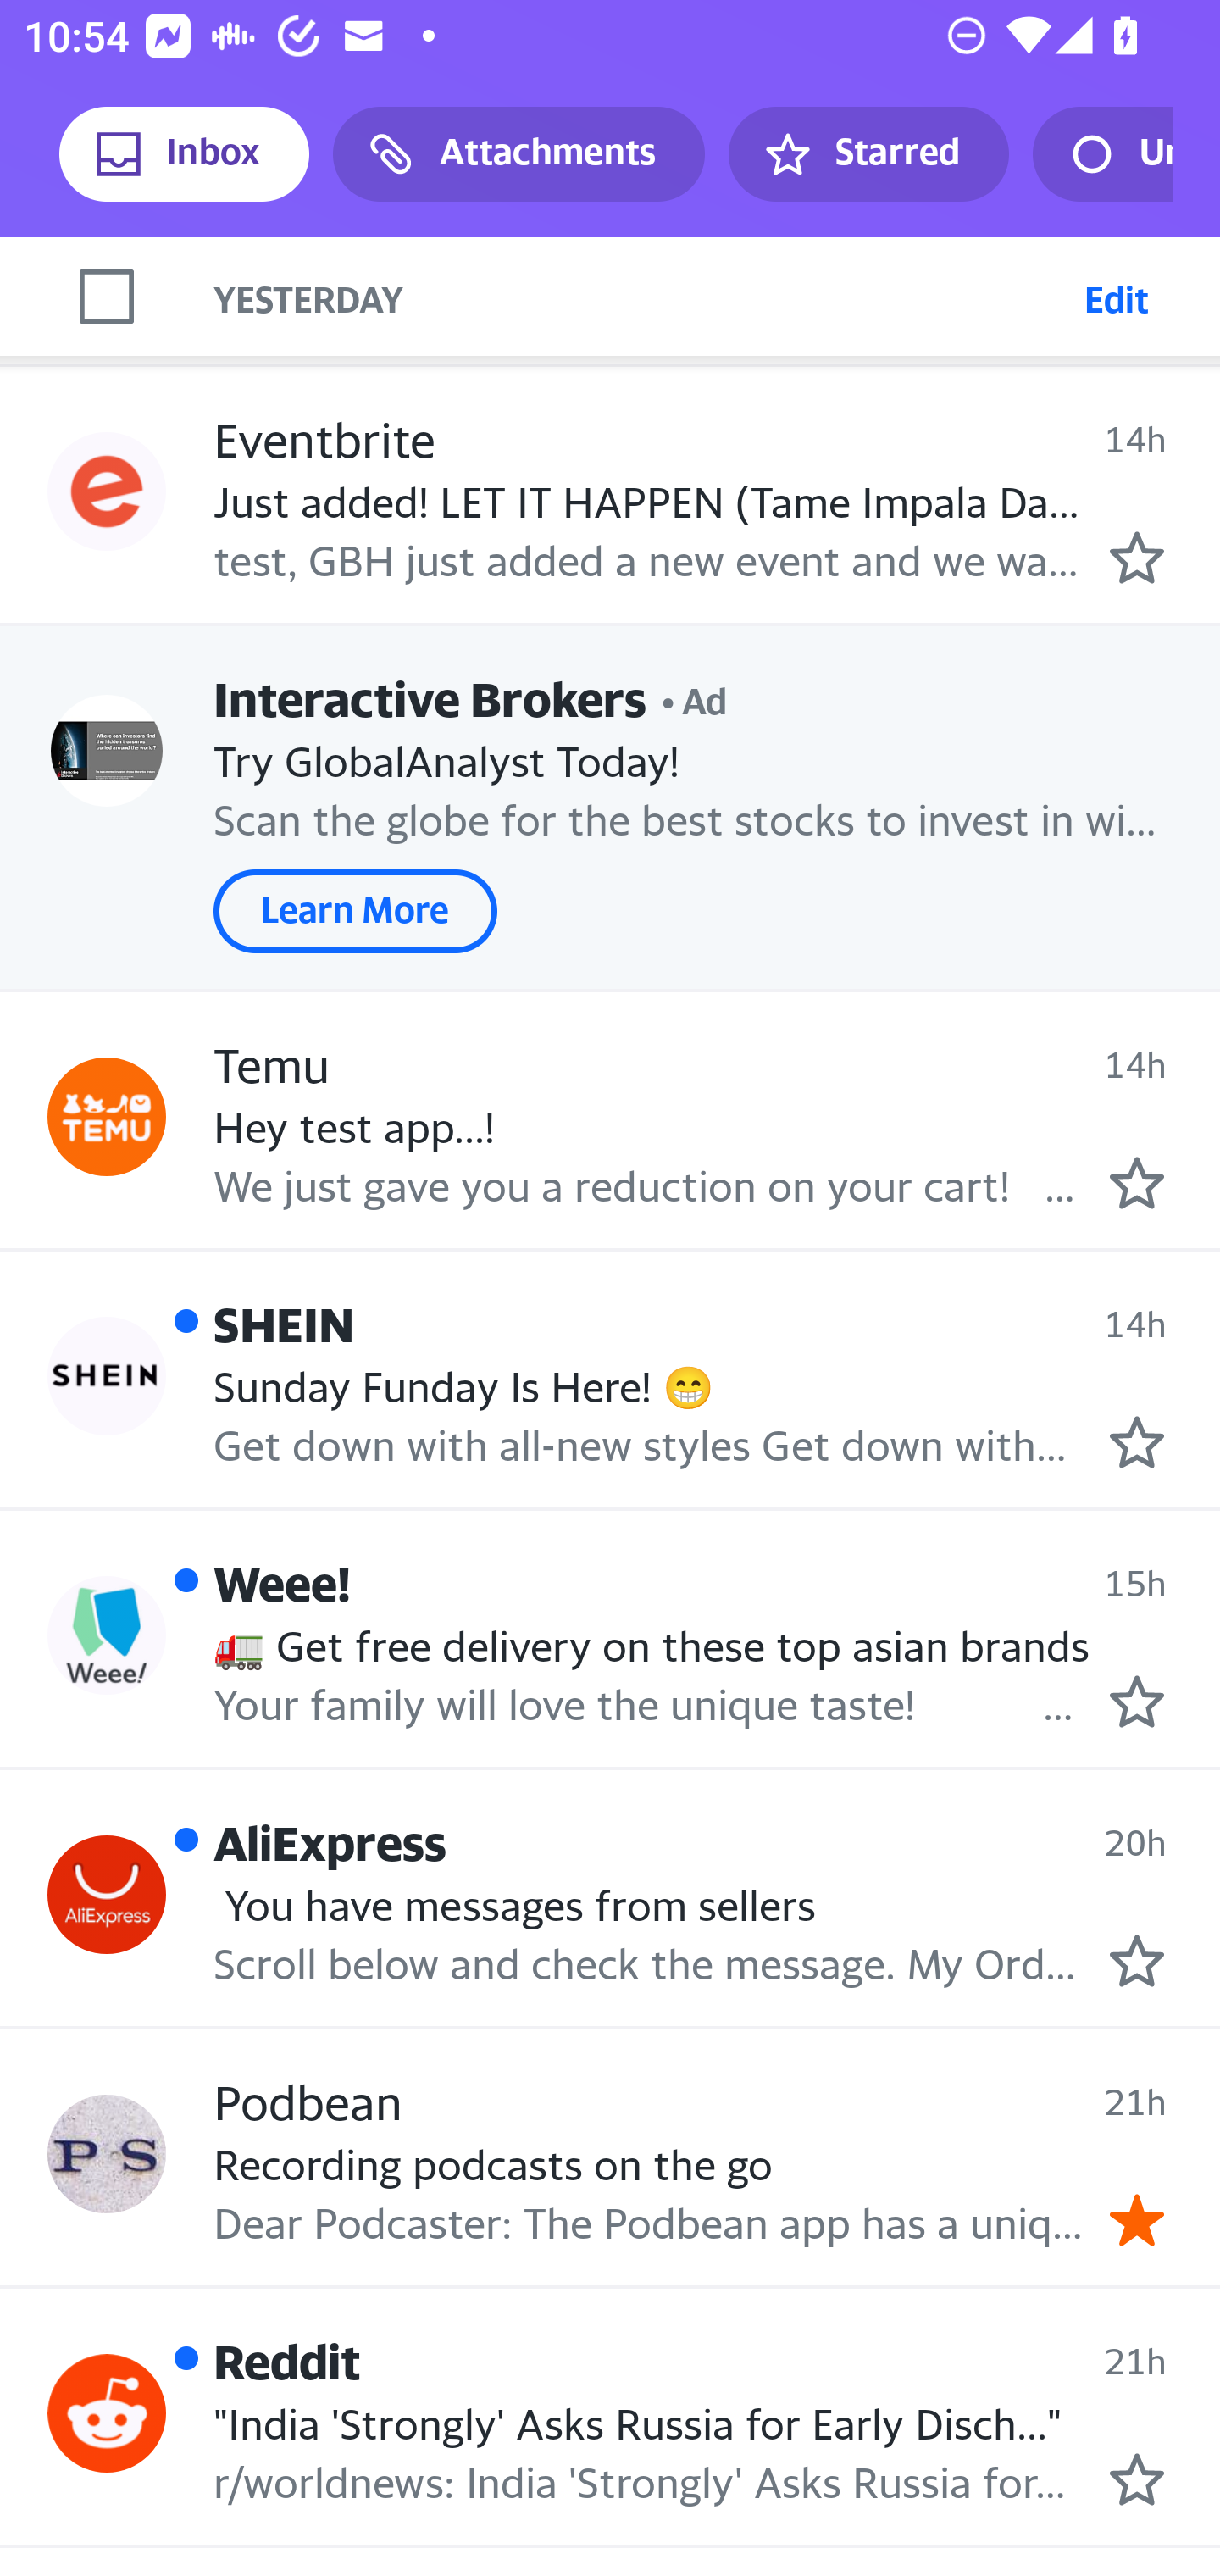 The height and width of the screenshot is (2576, 1220). I want to click on Profile
Weee!, so click(107, 1635).